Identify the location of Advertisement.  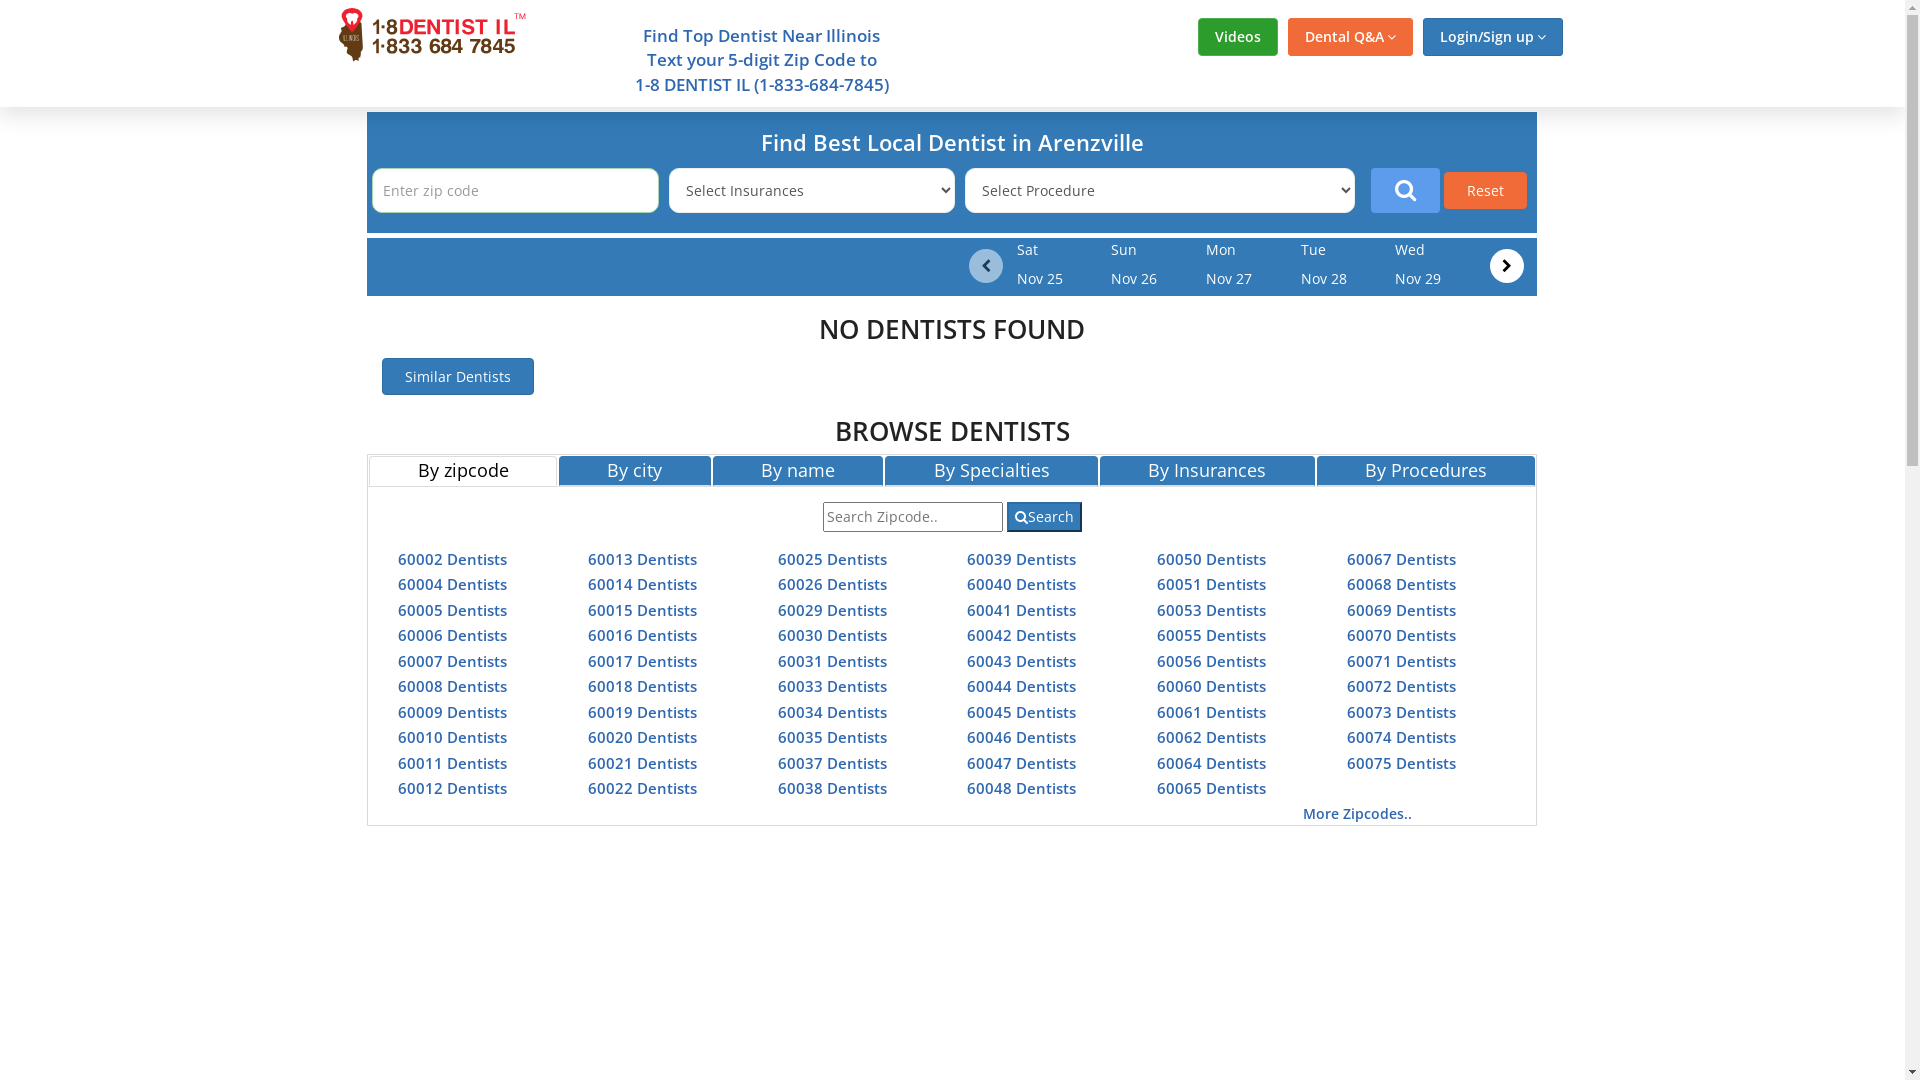
(171, 407).